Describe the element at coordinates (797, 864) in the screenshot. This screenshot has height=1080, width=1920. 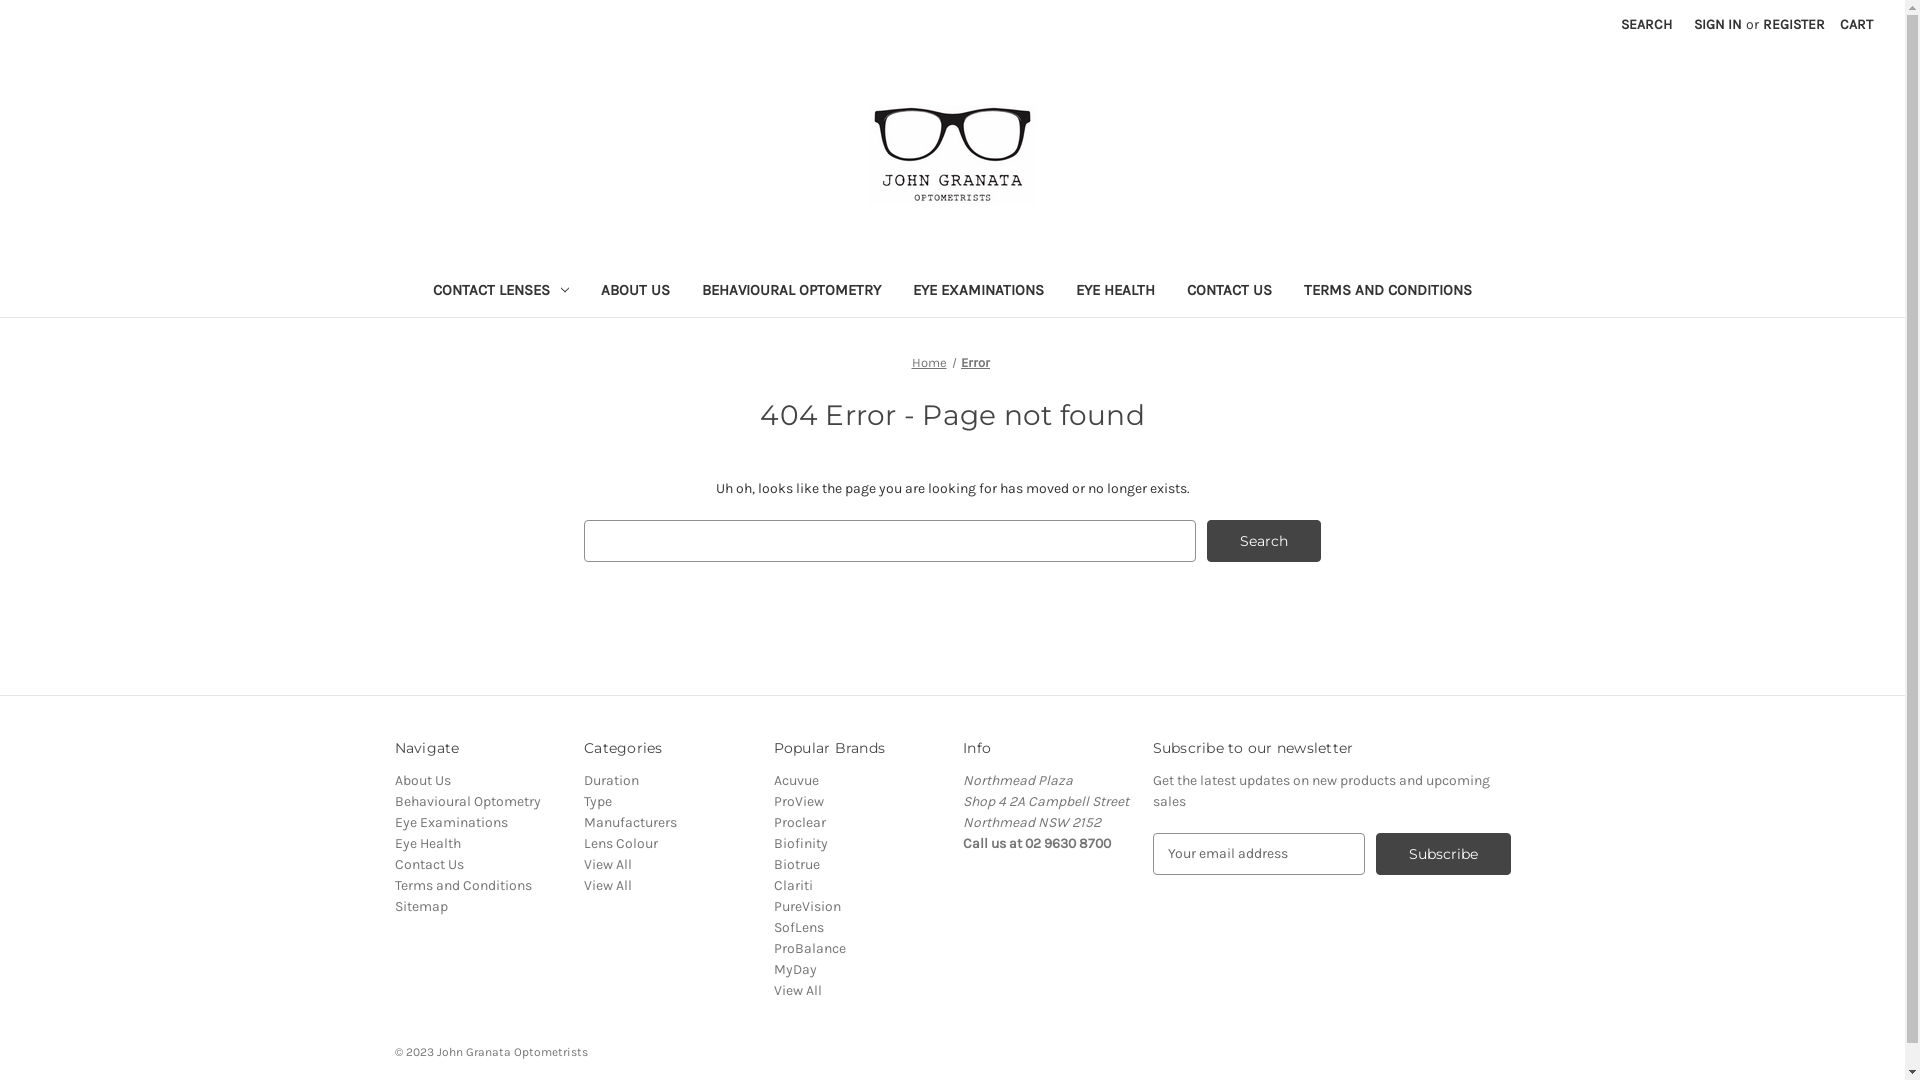
I see `Biotrue` at that location.